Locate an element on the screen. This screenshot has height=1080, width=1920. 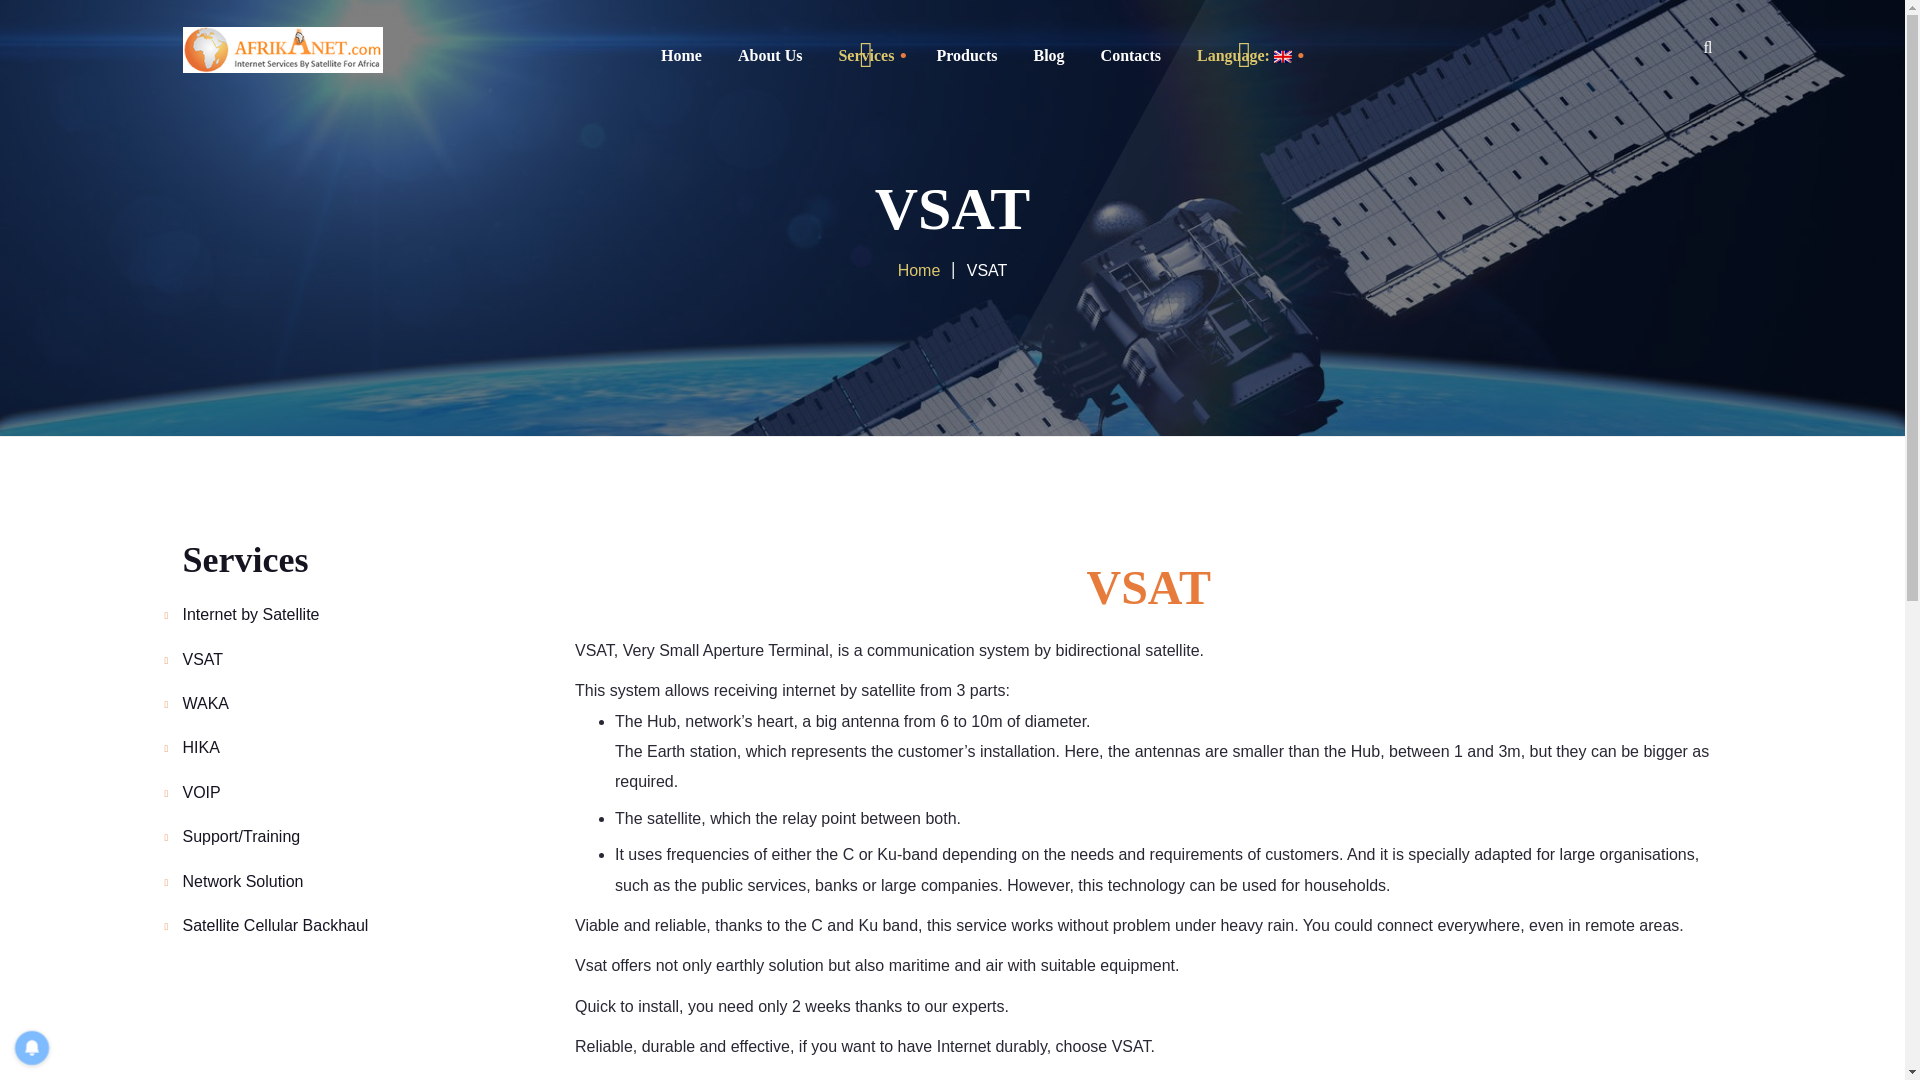
Services is located at coordinates (866, 56).